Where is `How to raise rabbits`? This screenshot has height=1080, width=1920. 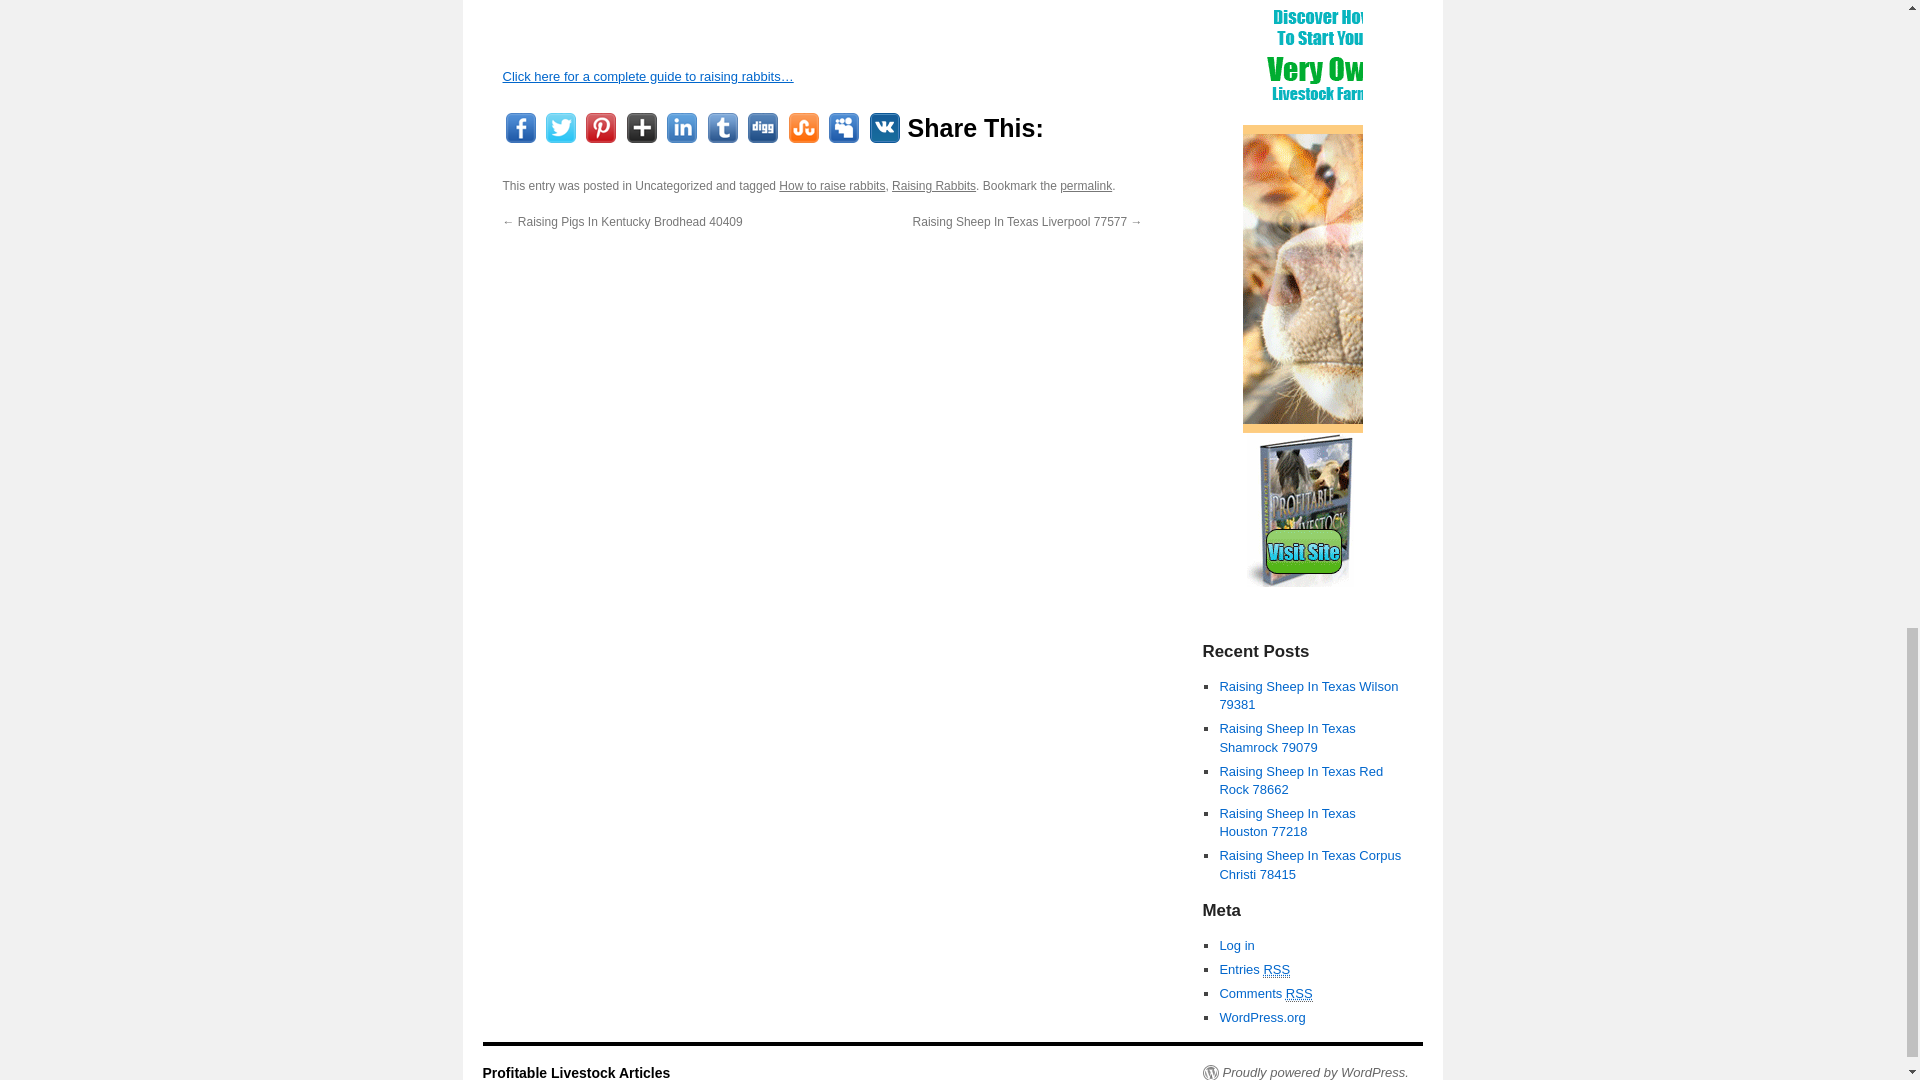 How to raise rabbits is located at coordinates (832, 186).